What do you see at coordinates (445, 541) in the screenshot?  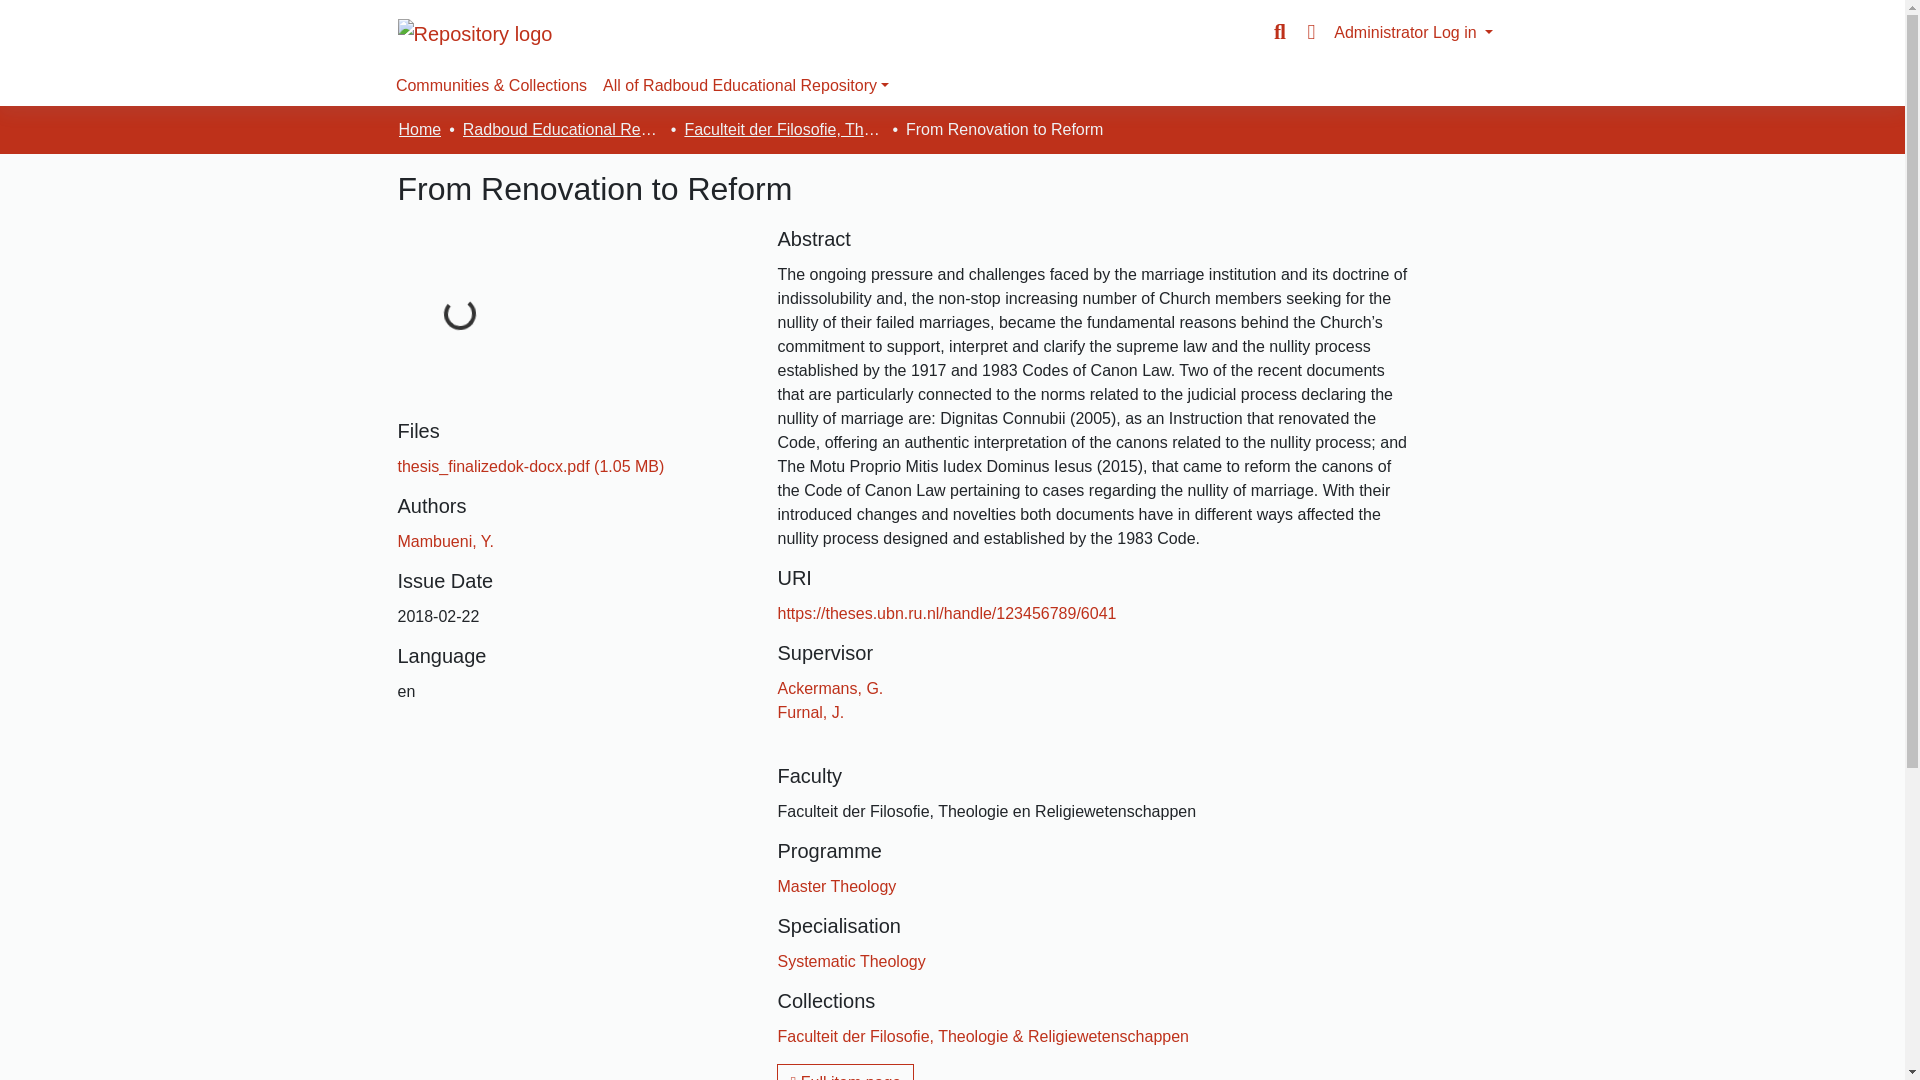 I see `Mambueni, Y.` at bounding box center [445, 541].